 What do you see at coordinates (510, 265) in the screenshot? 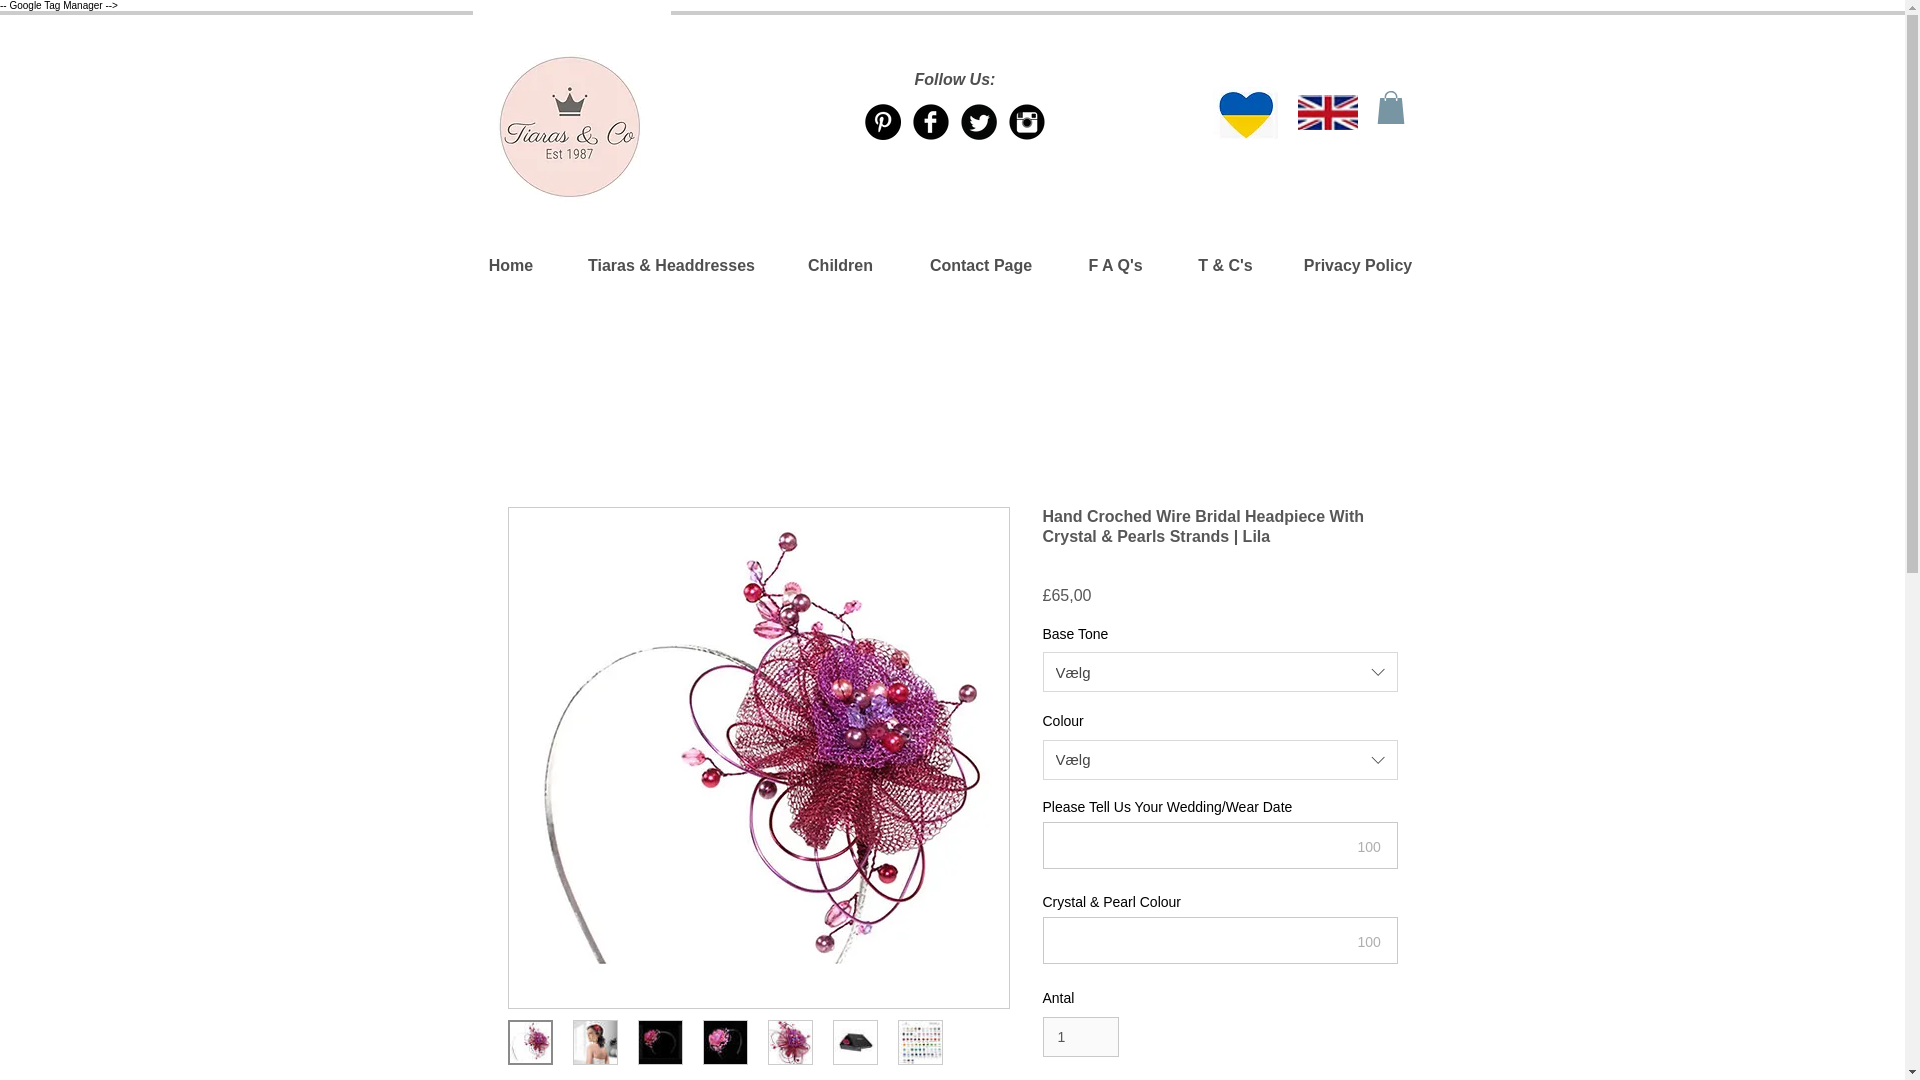
I see `Home` at bounding box center [510, 265].